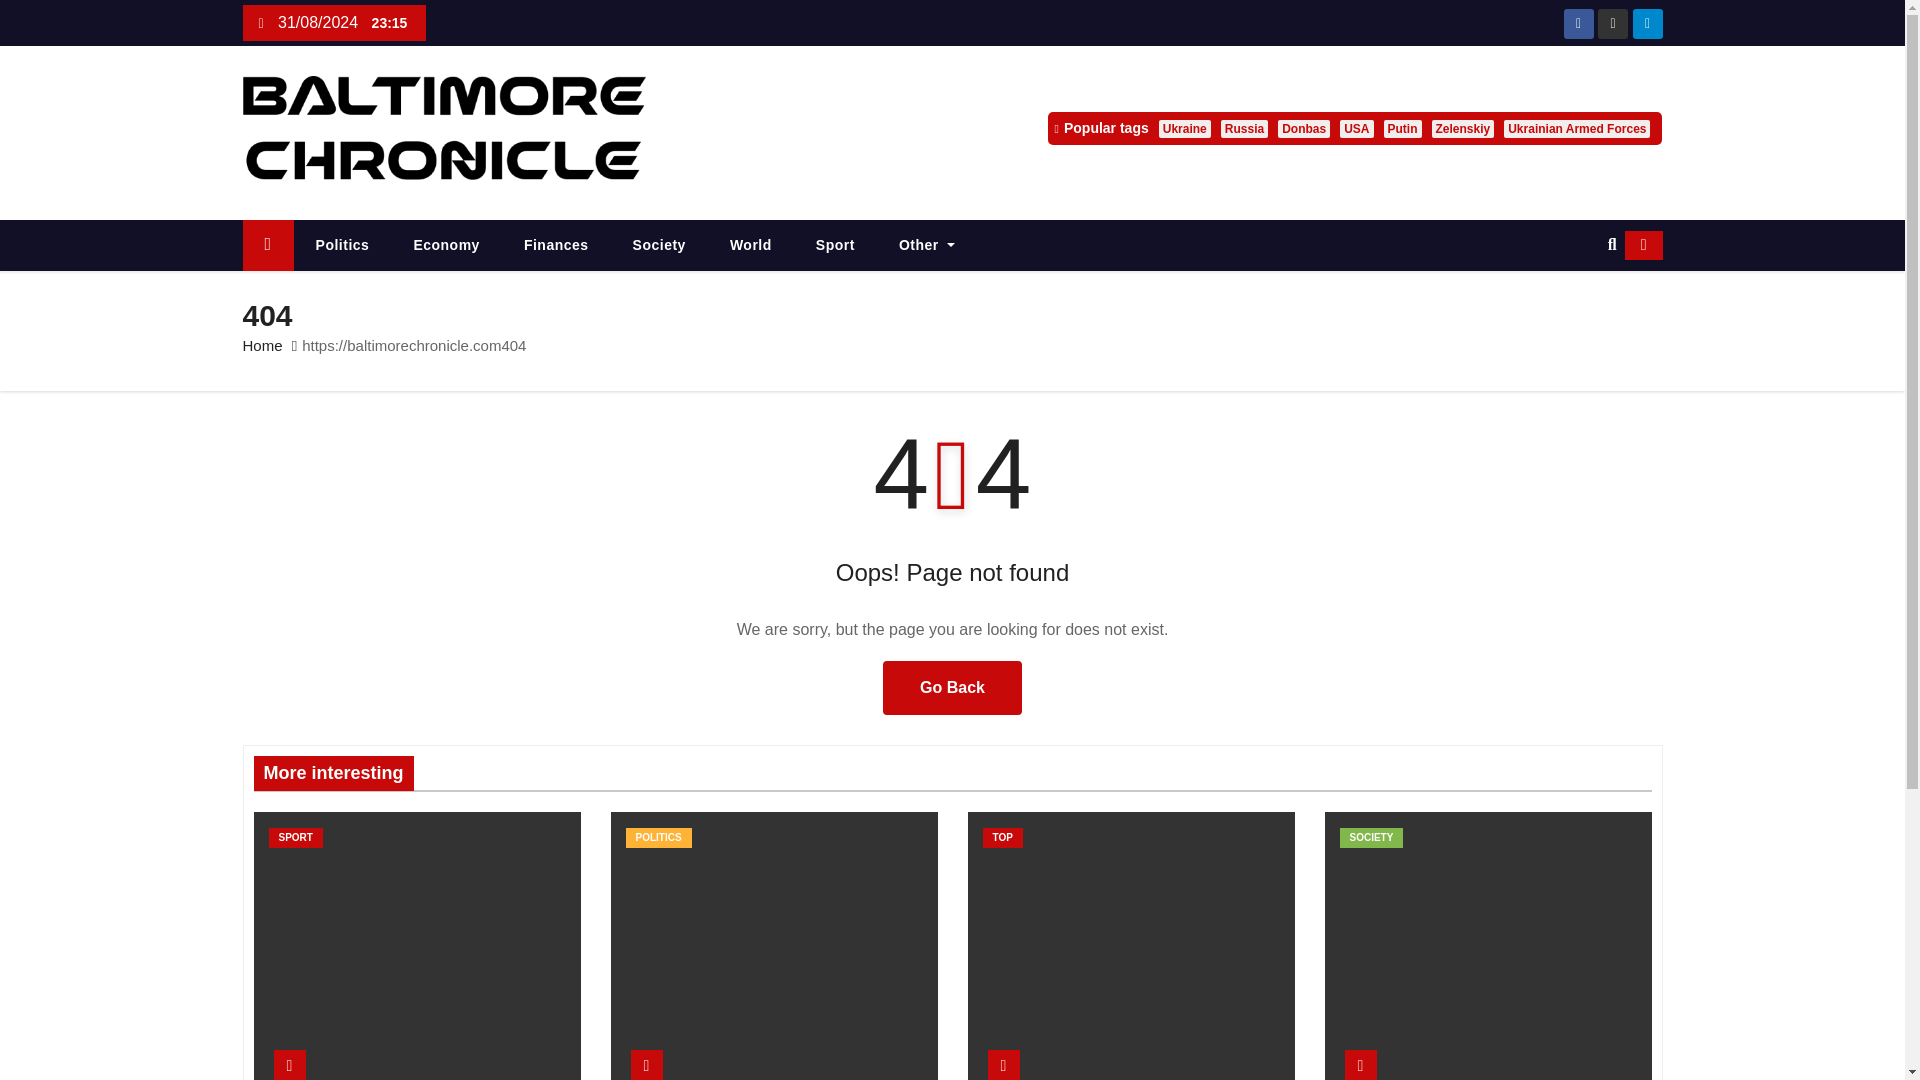 This screenshot has width=1920, height=1080. What do you see at coordinates (1576, 128) in the screenshot?
I see `Ukrainian Armed Forces` at bounding box center [1576, 128].